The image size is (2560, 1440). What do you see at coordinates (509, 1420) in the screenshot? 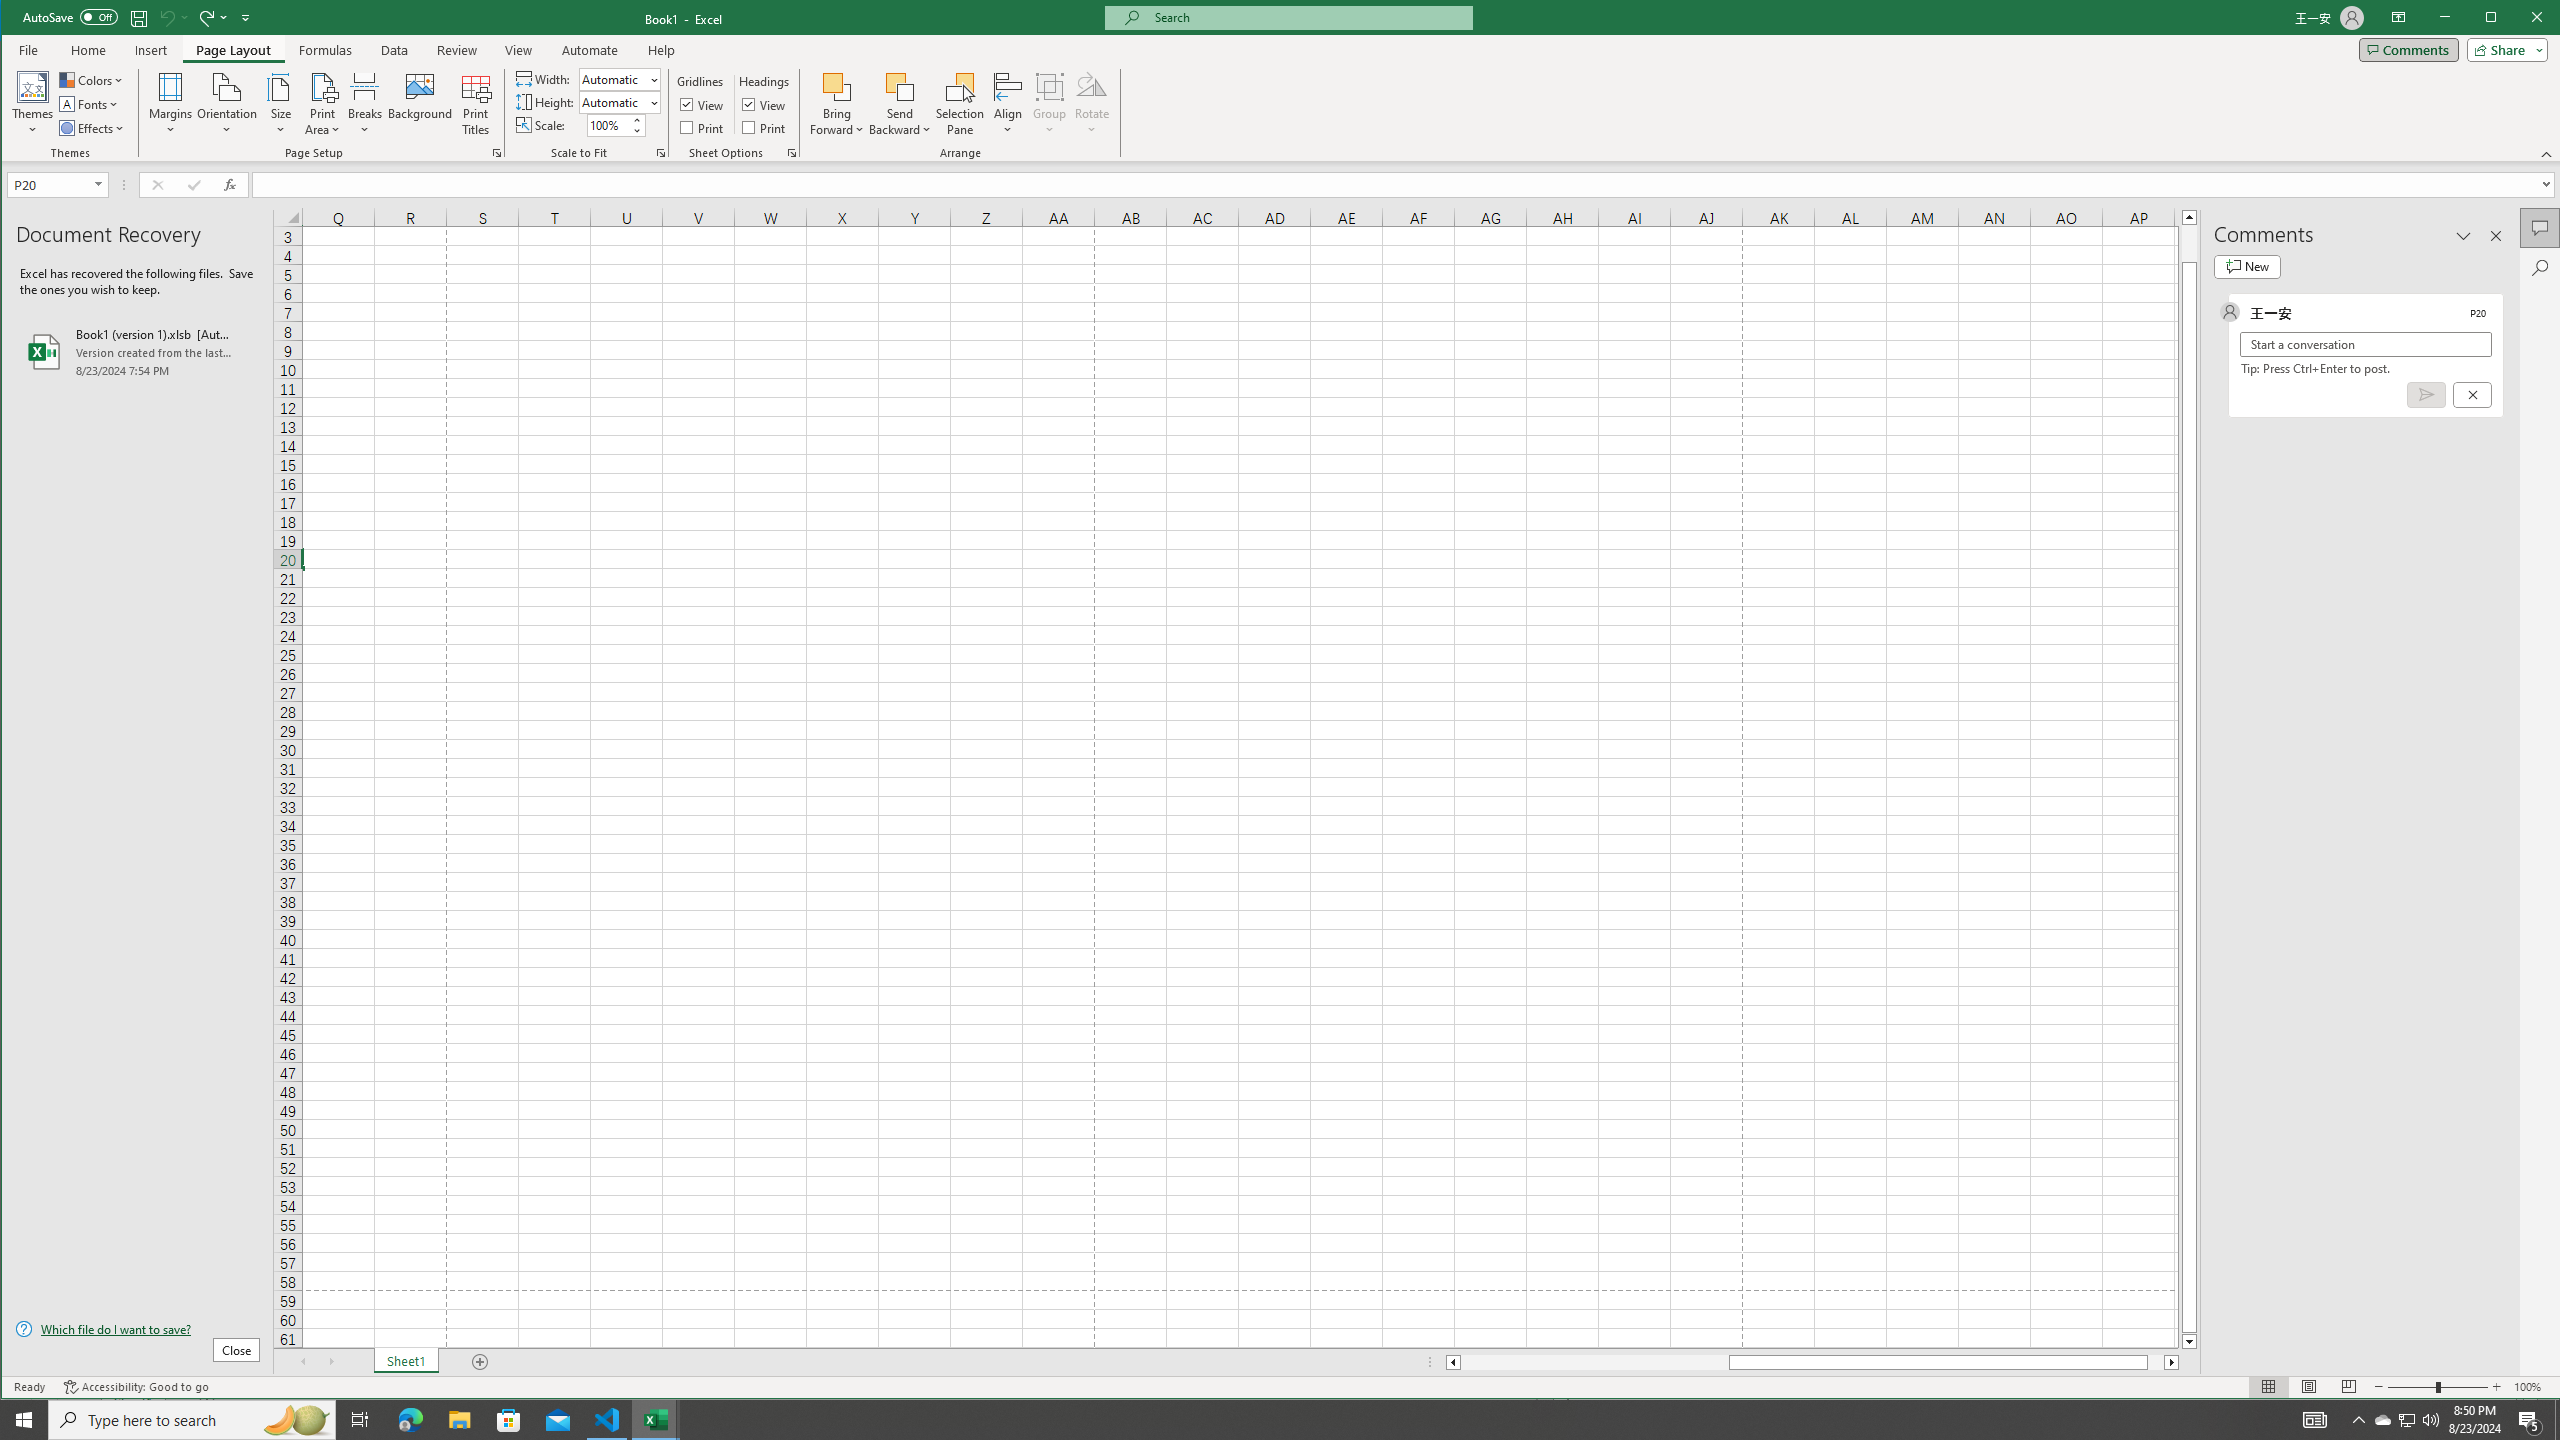
I see `Microsoft Store` at bounding box center [509, 1420].